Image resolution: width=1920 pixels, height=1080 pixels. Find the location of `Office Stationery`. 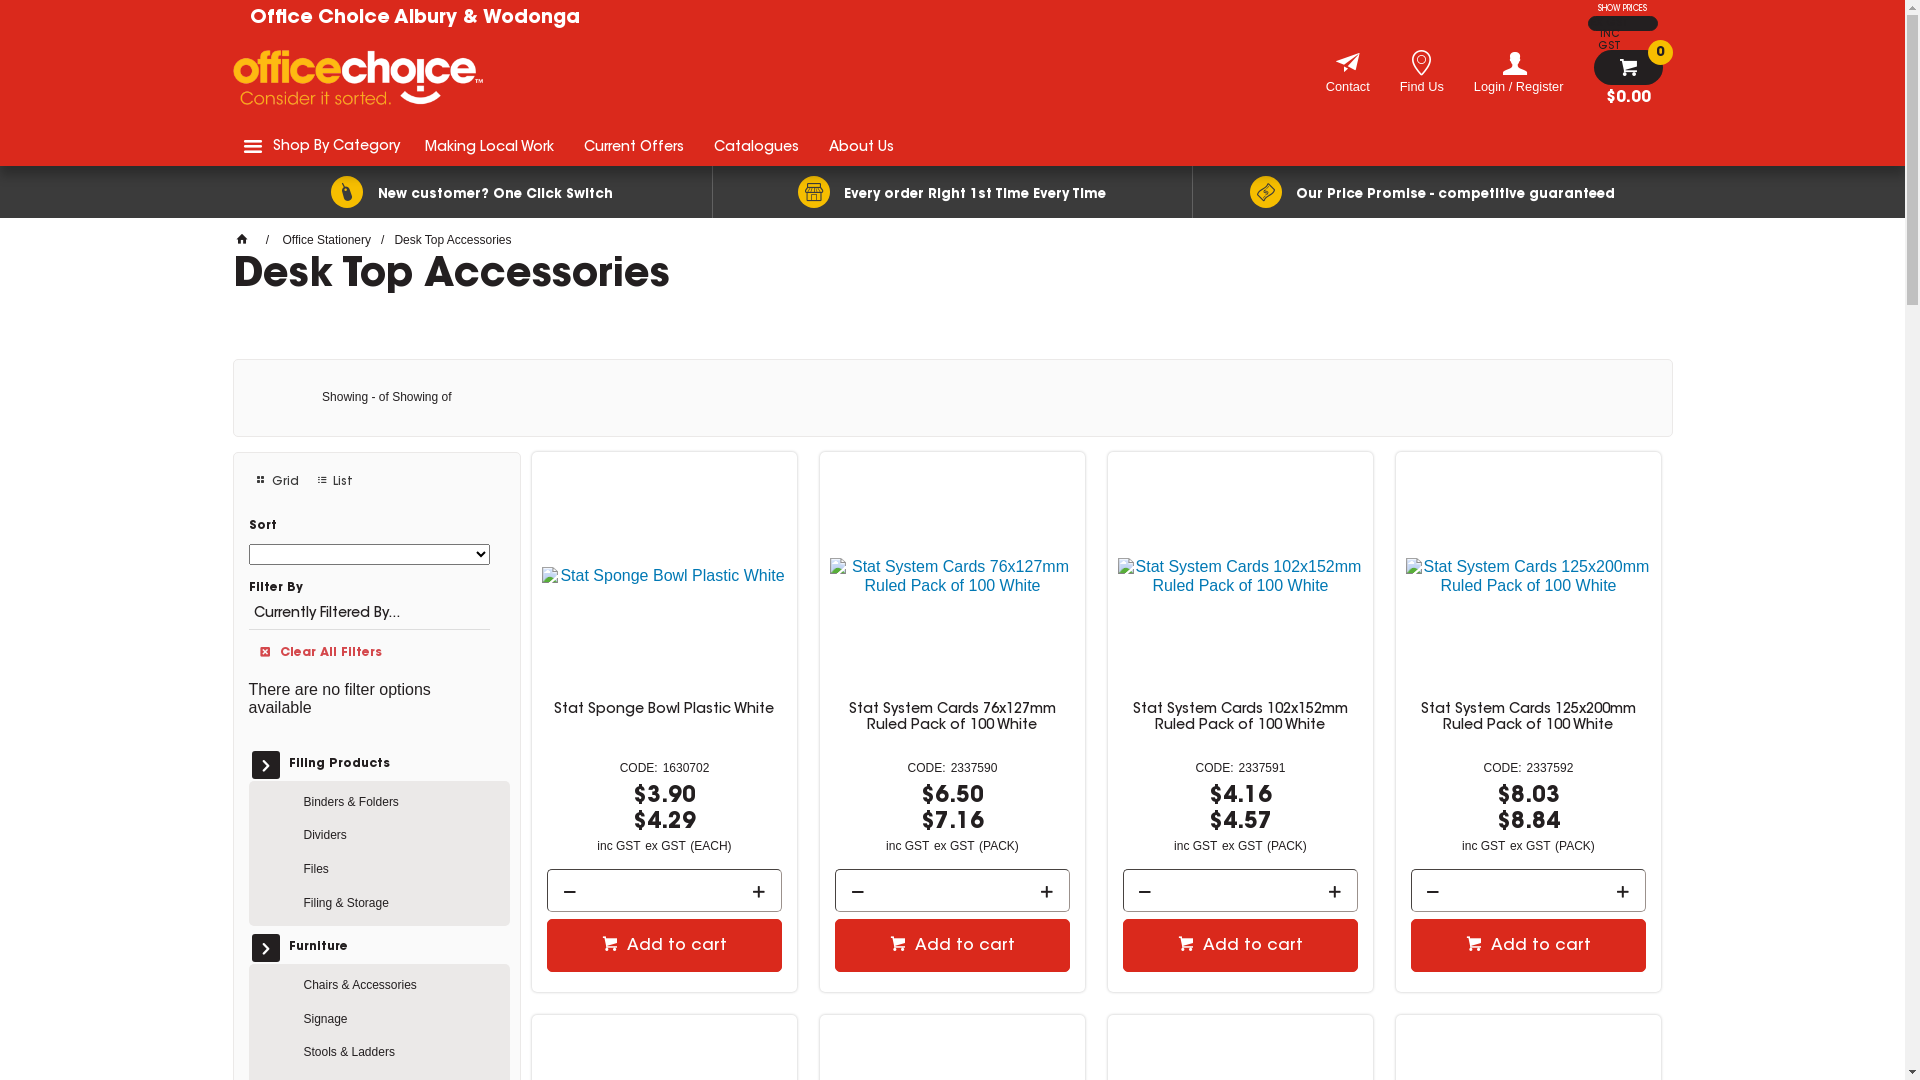

Office Stationery is located at coordinates (328, 240).